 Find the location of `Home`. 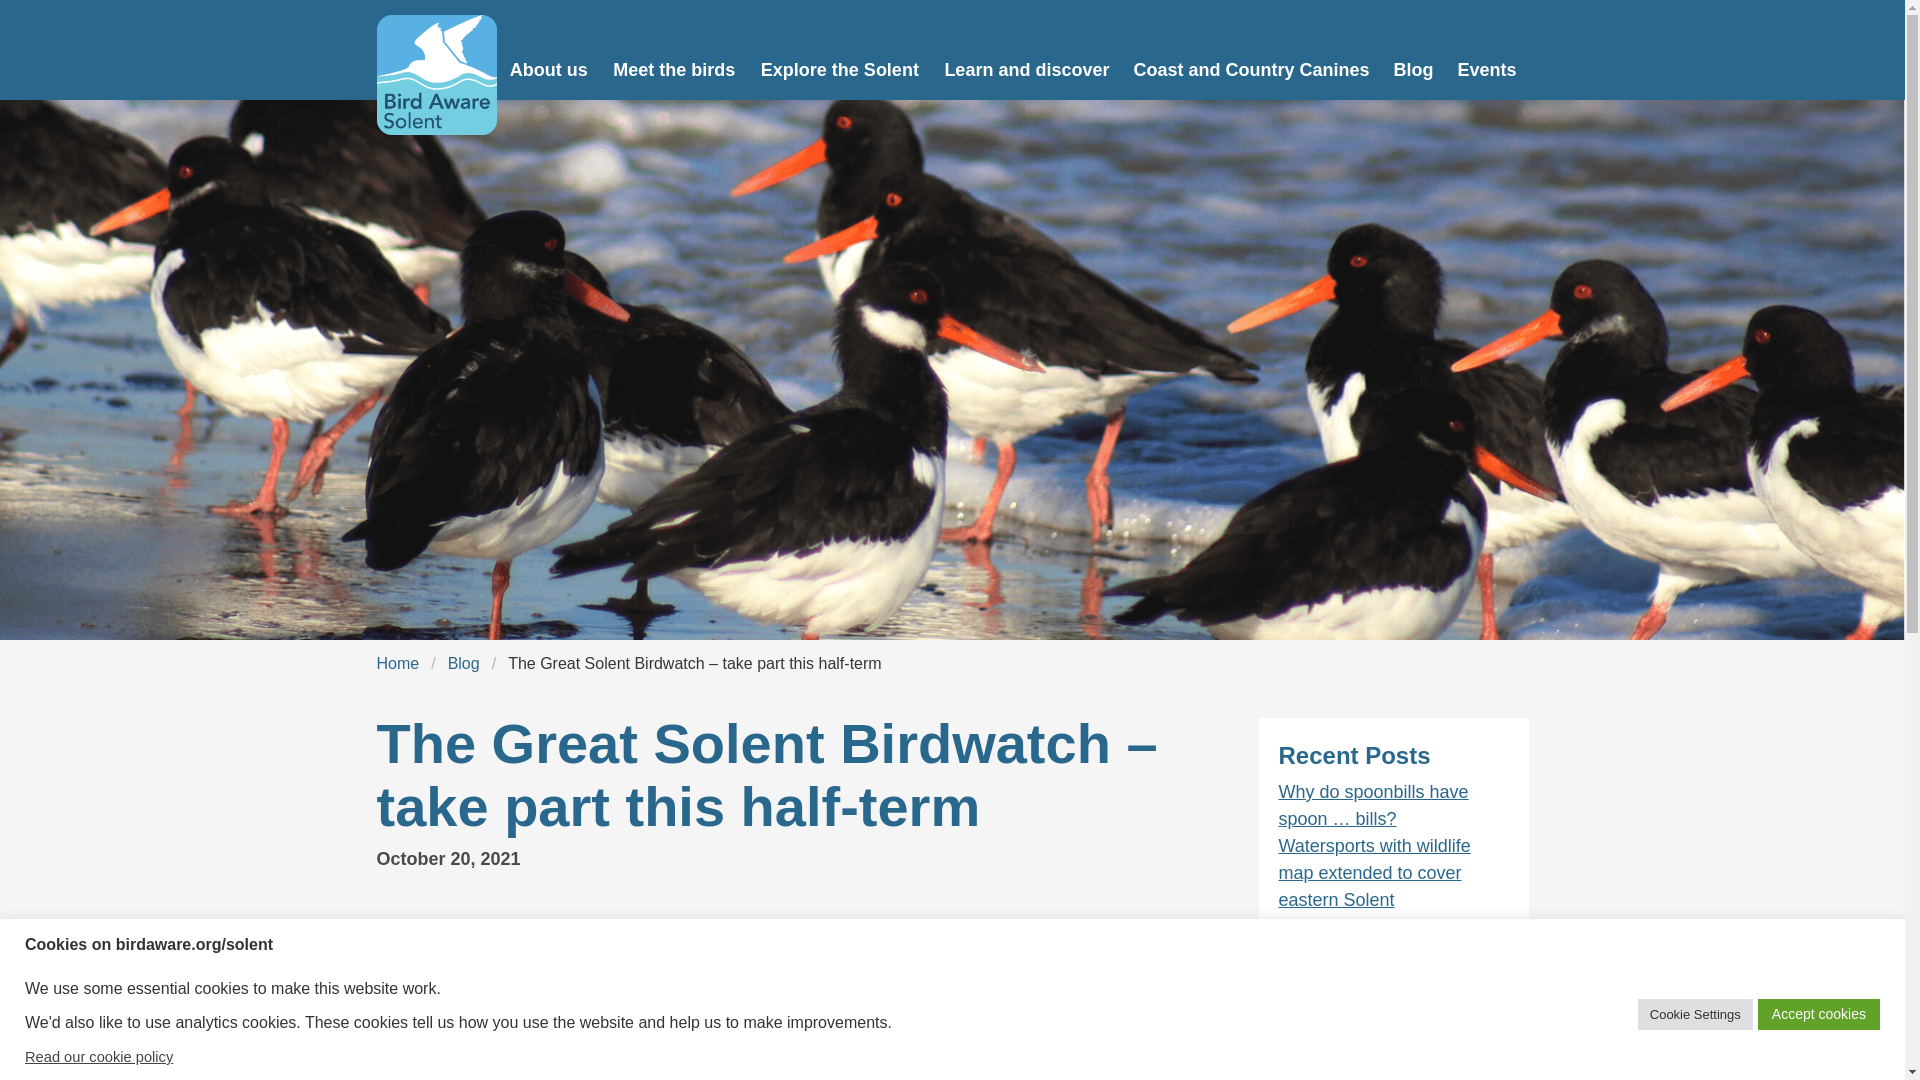

Home is located at coordinates (397, 664).